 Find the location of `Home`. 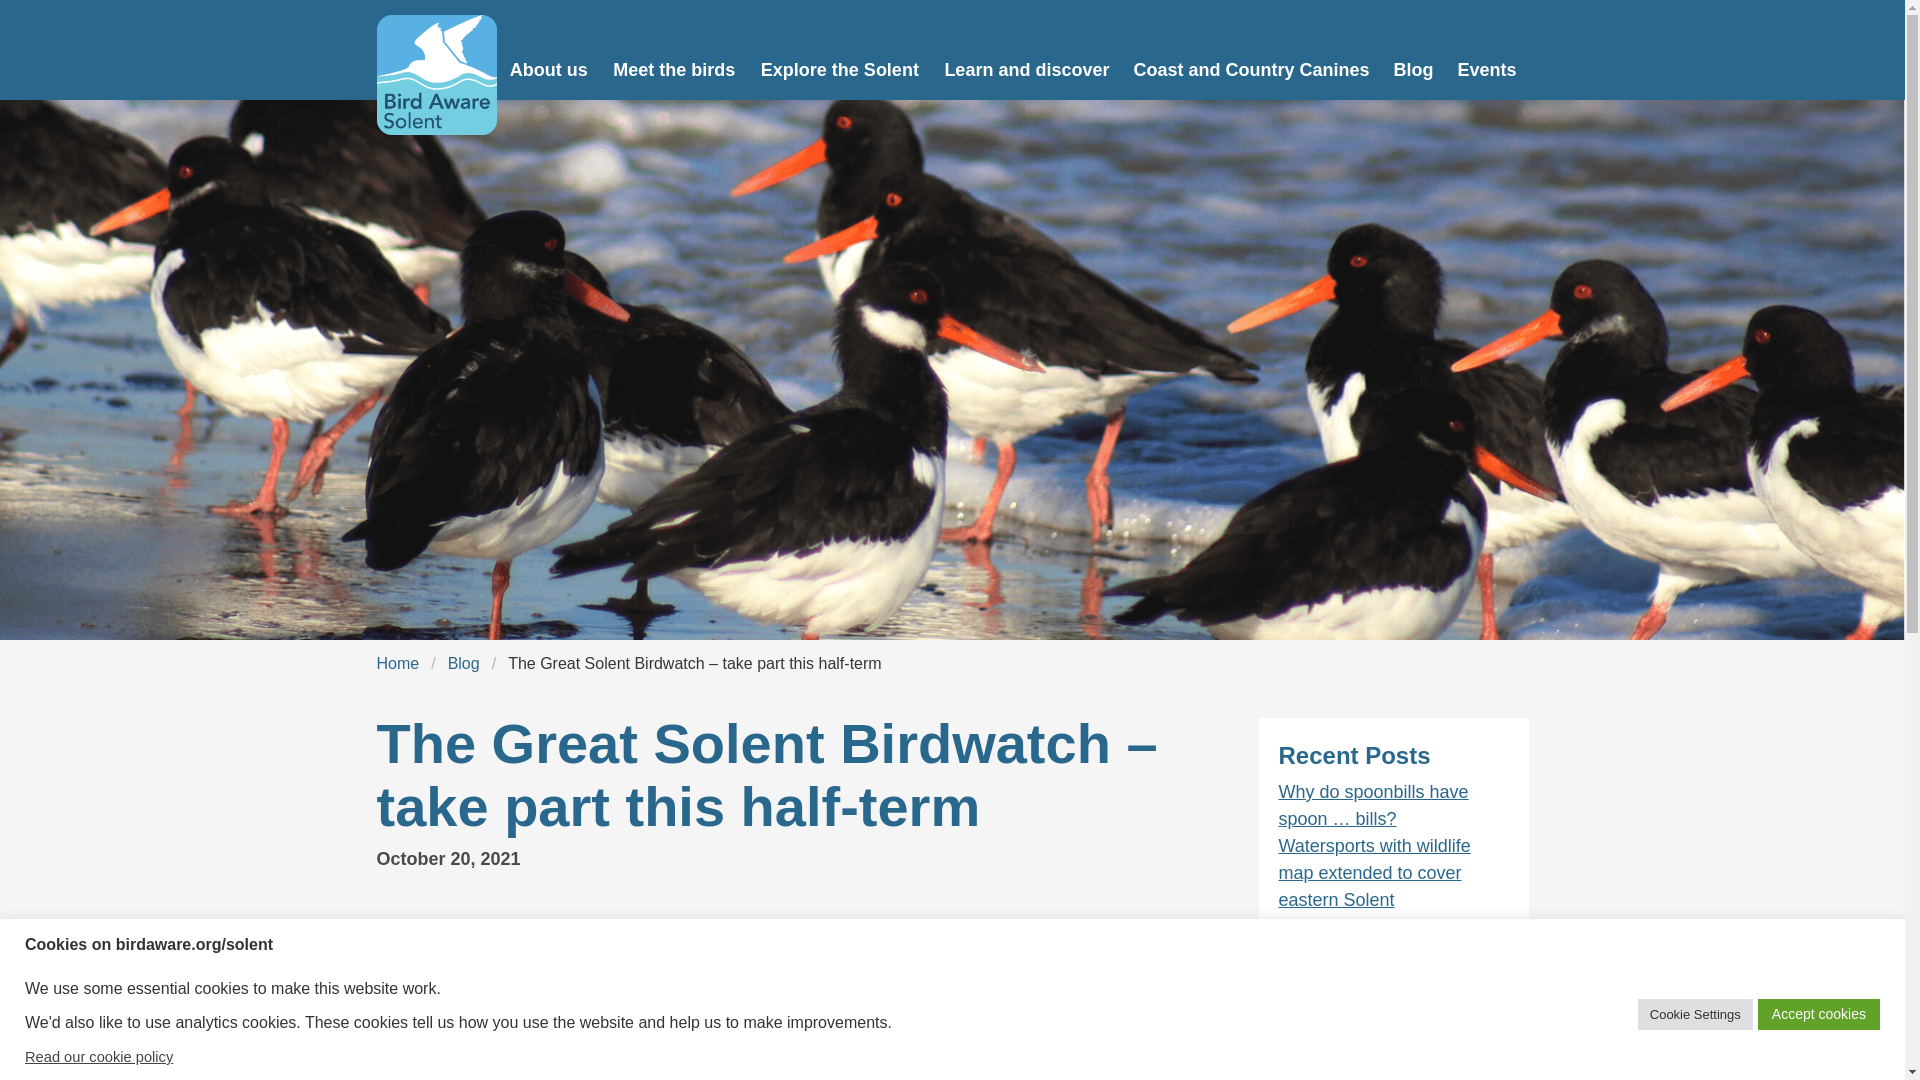

Home is located at coordinates (397, 664).